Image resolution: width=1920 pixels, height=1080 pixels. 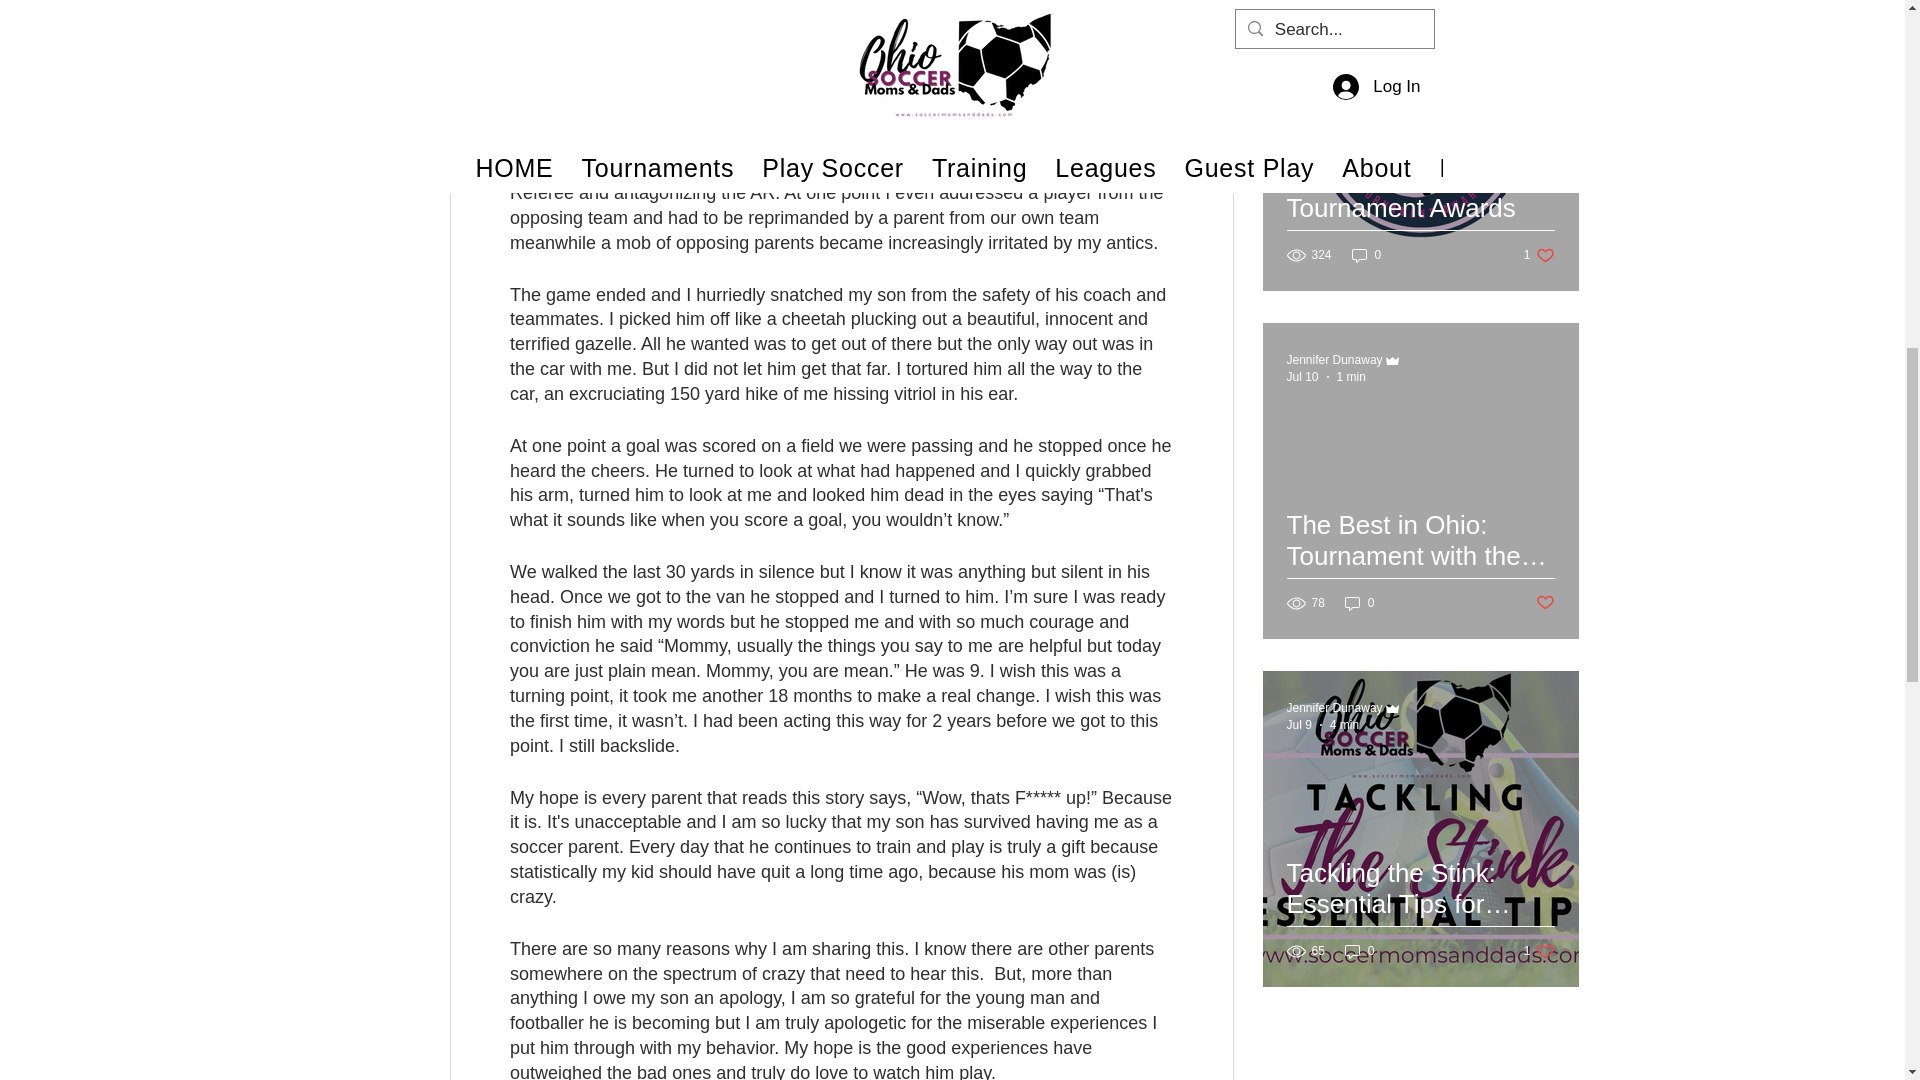 I want to click on Jul 9, so click(x=1298, y=725).